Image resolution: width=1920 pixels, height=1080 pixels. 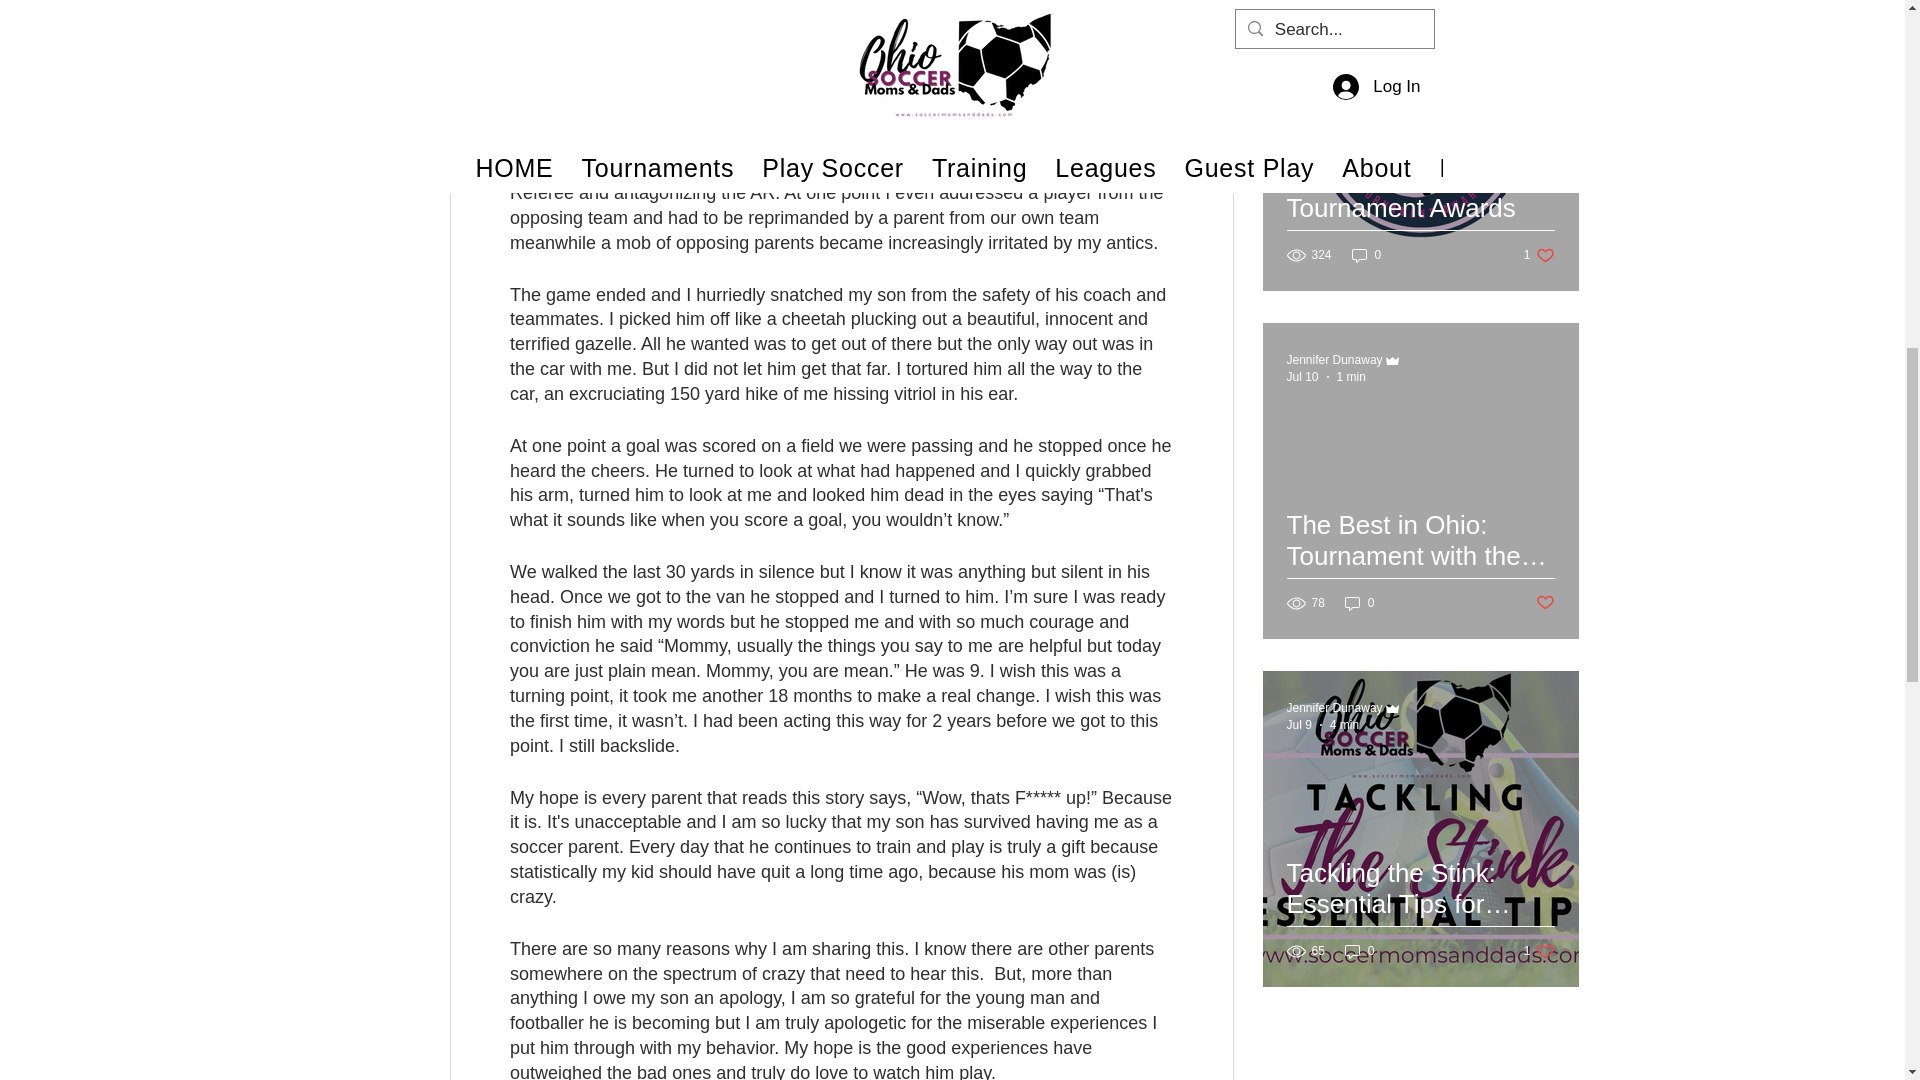 I want to click on Jul 9, so click(x=1298, y=725).